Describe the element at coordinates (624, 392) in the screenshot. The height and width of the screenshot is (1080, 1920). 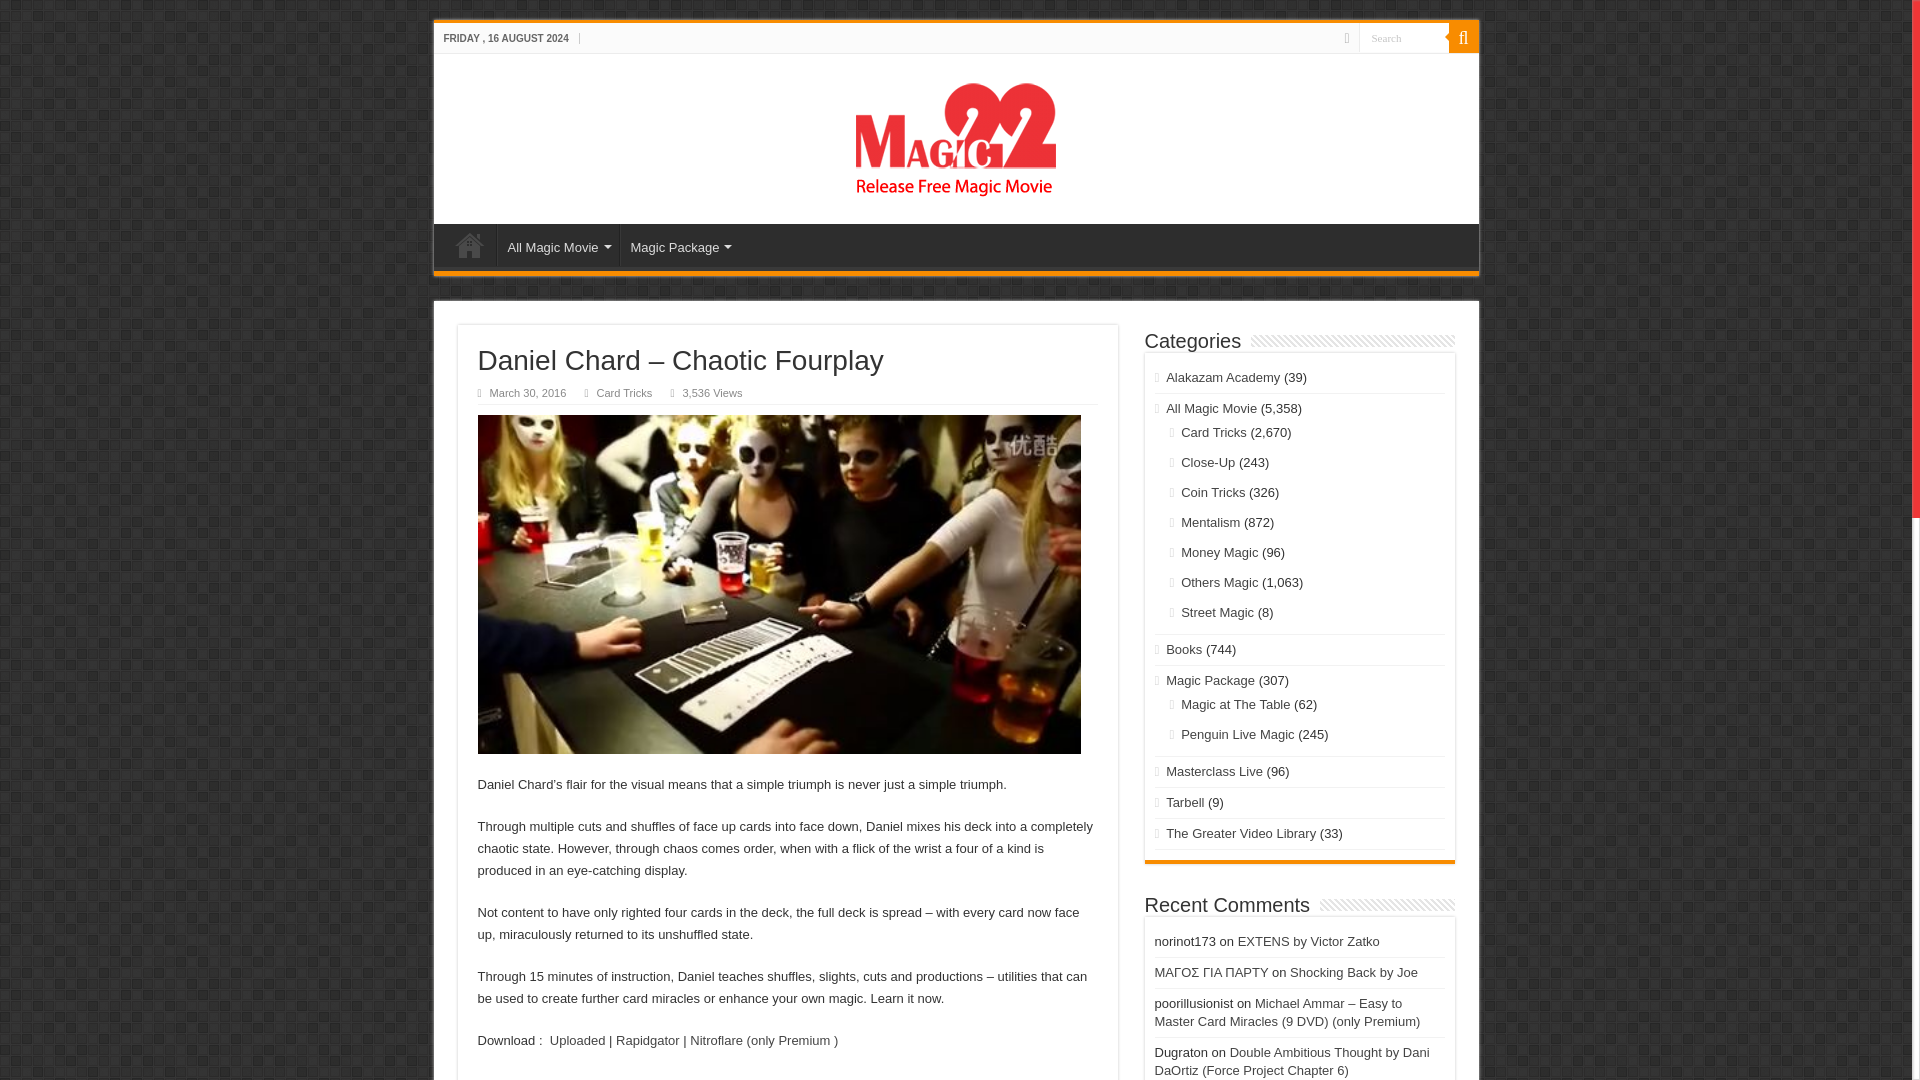
I see `Card Tricks` at that location.